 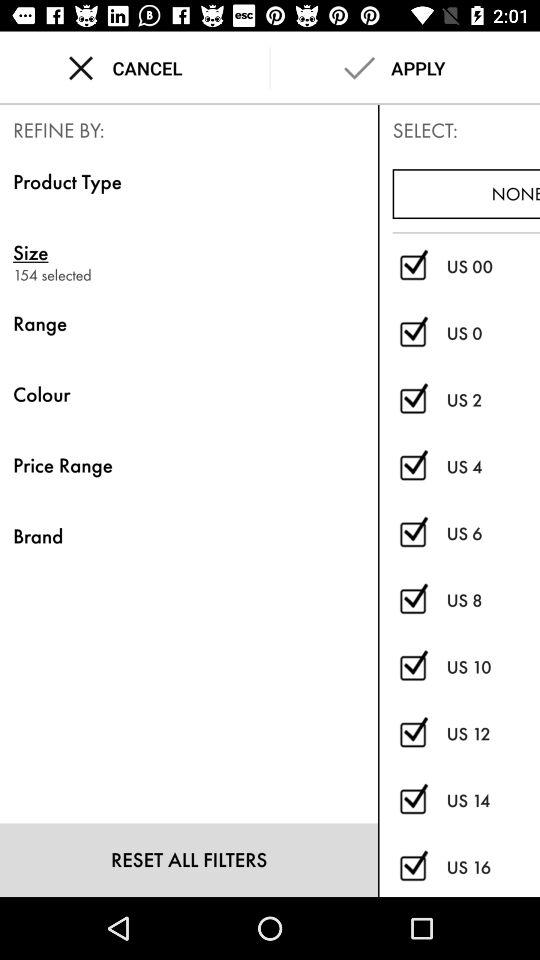 What do you see at coordinates (412, 600) in the screenshot?
I see `go to about option` at bounding box center [412, 600].